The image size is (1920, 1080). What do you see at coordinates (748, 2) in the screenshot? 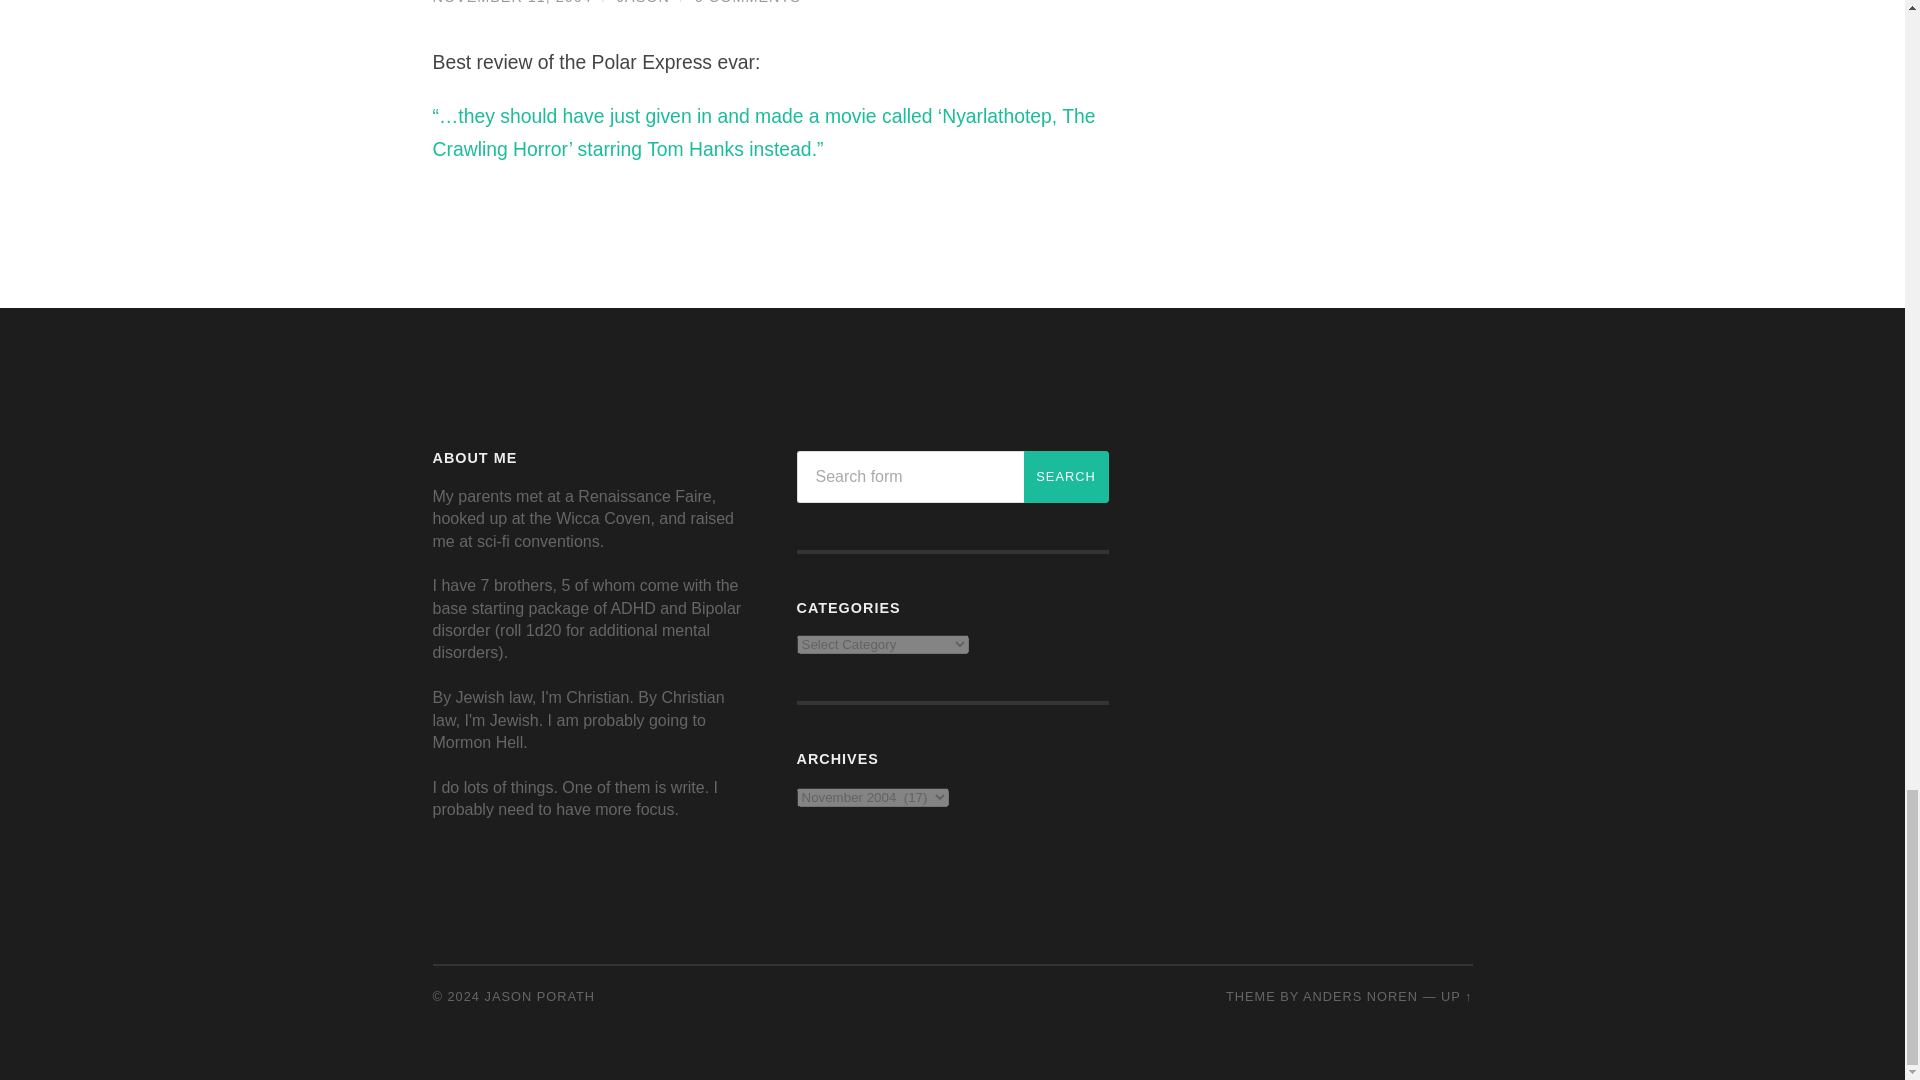
I see `0 COMMENTS` at bounding box center [748, 2].